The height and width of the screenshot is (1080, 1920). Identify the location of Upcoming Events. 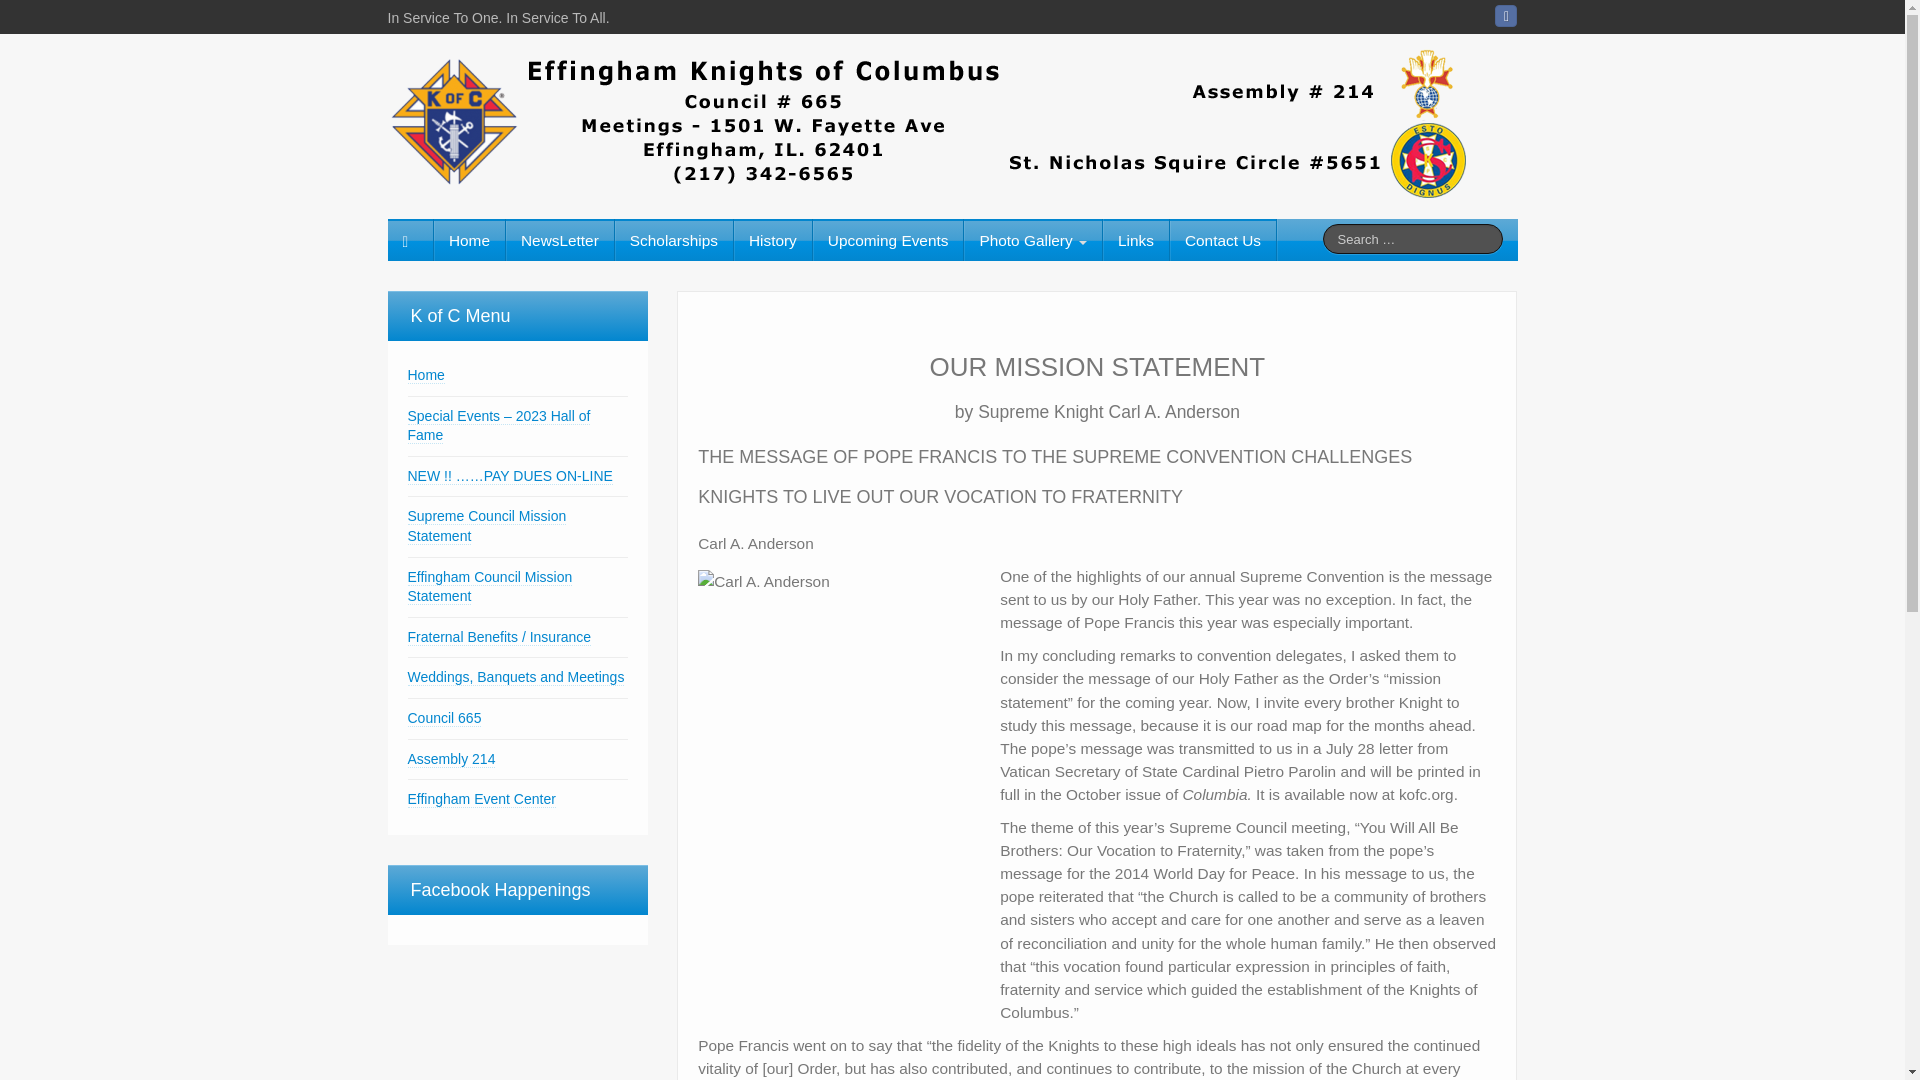
(888, 240).